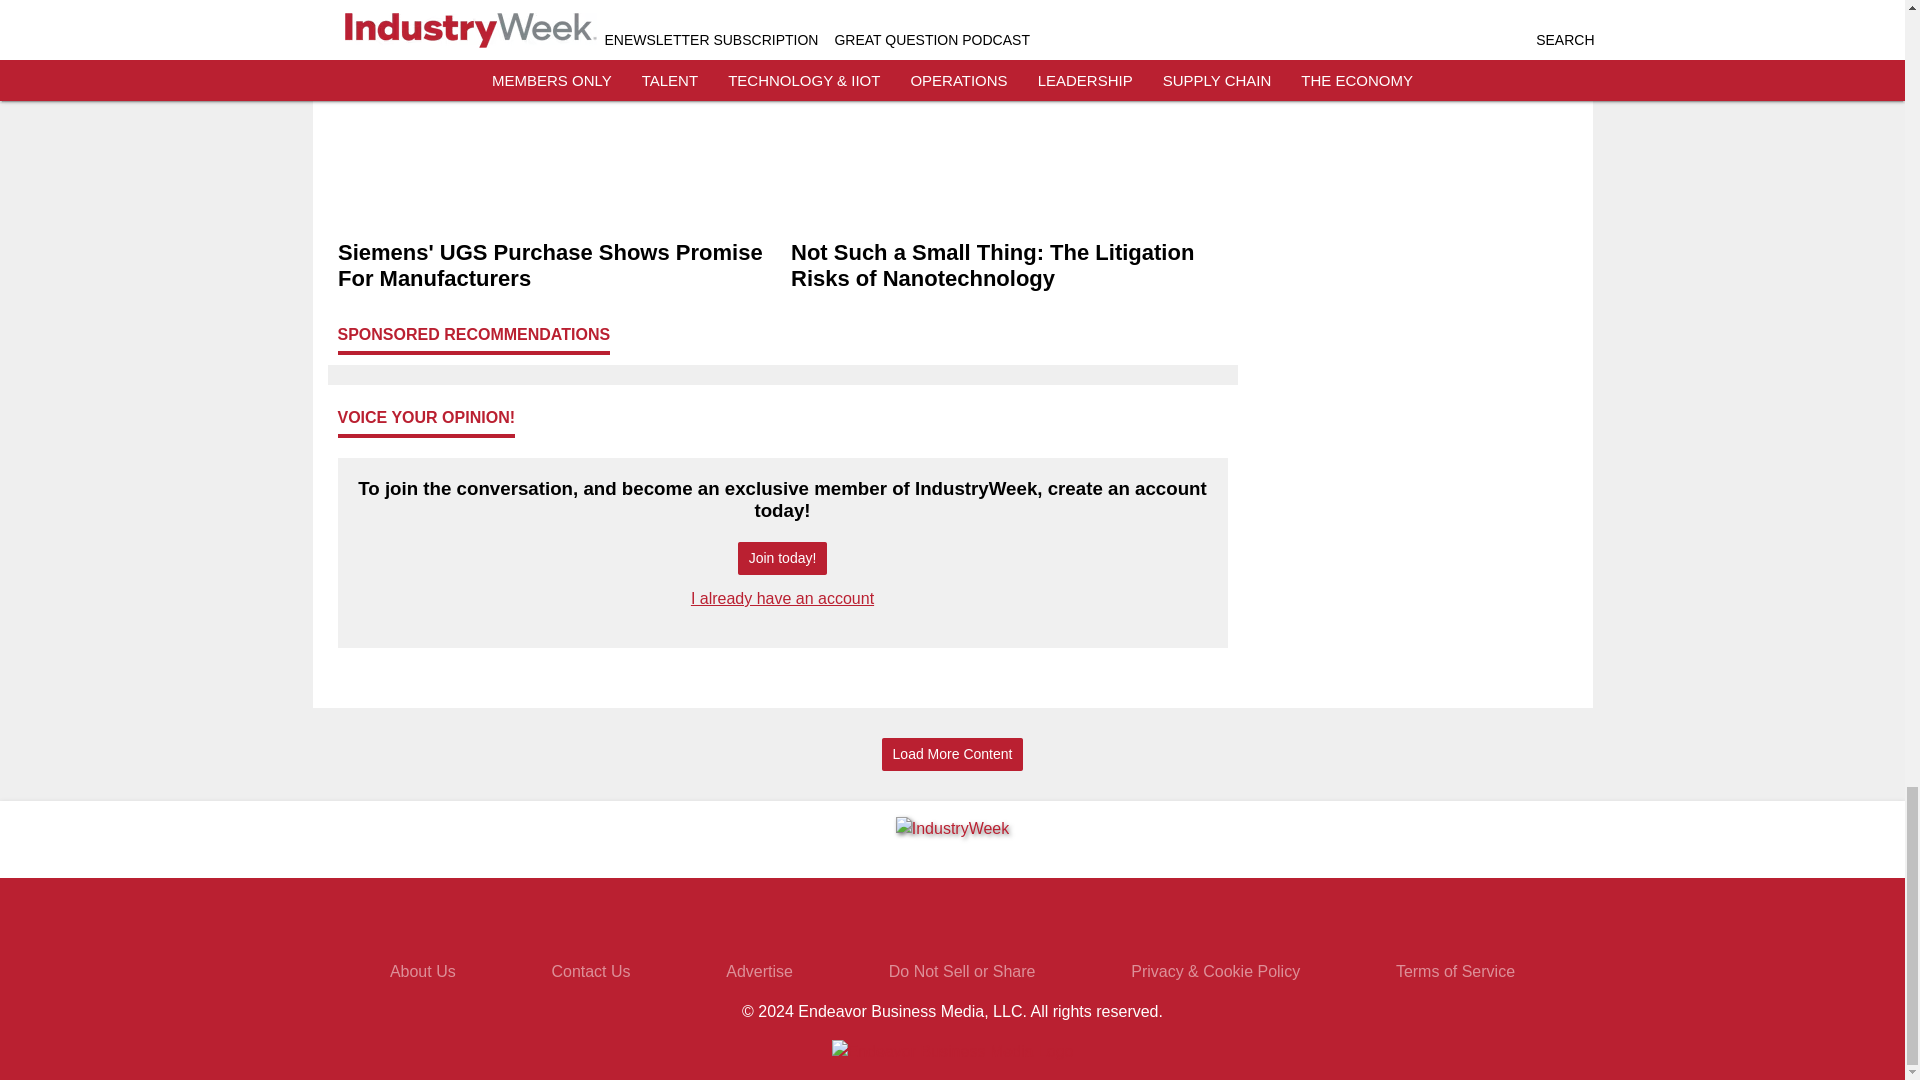 The height and width of the screenshot is (1080, 1920). Describe the element at coordinates (556, 265) in the screenshot. I see `Siemens' UGS Purchase Shows Promise For Manufacturers` at that location.